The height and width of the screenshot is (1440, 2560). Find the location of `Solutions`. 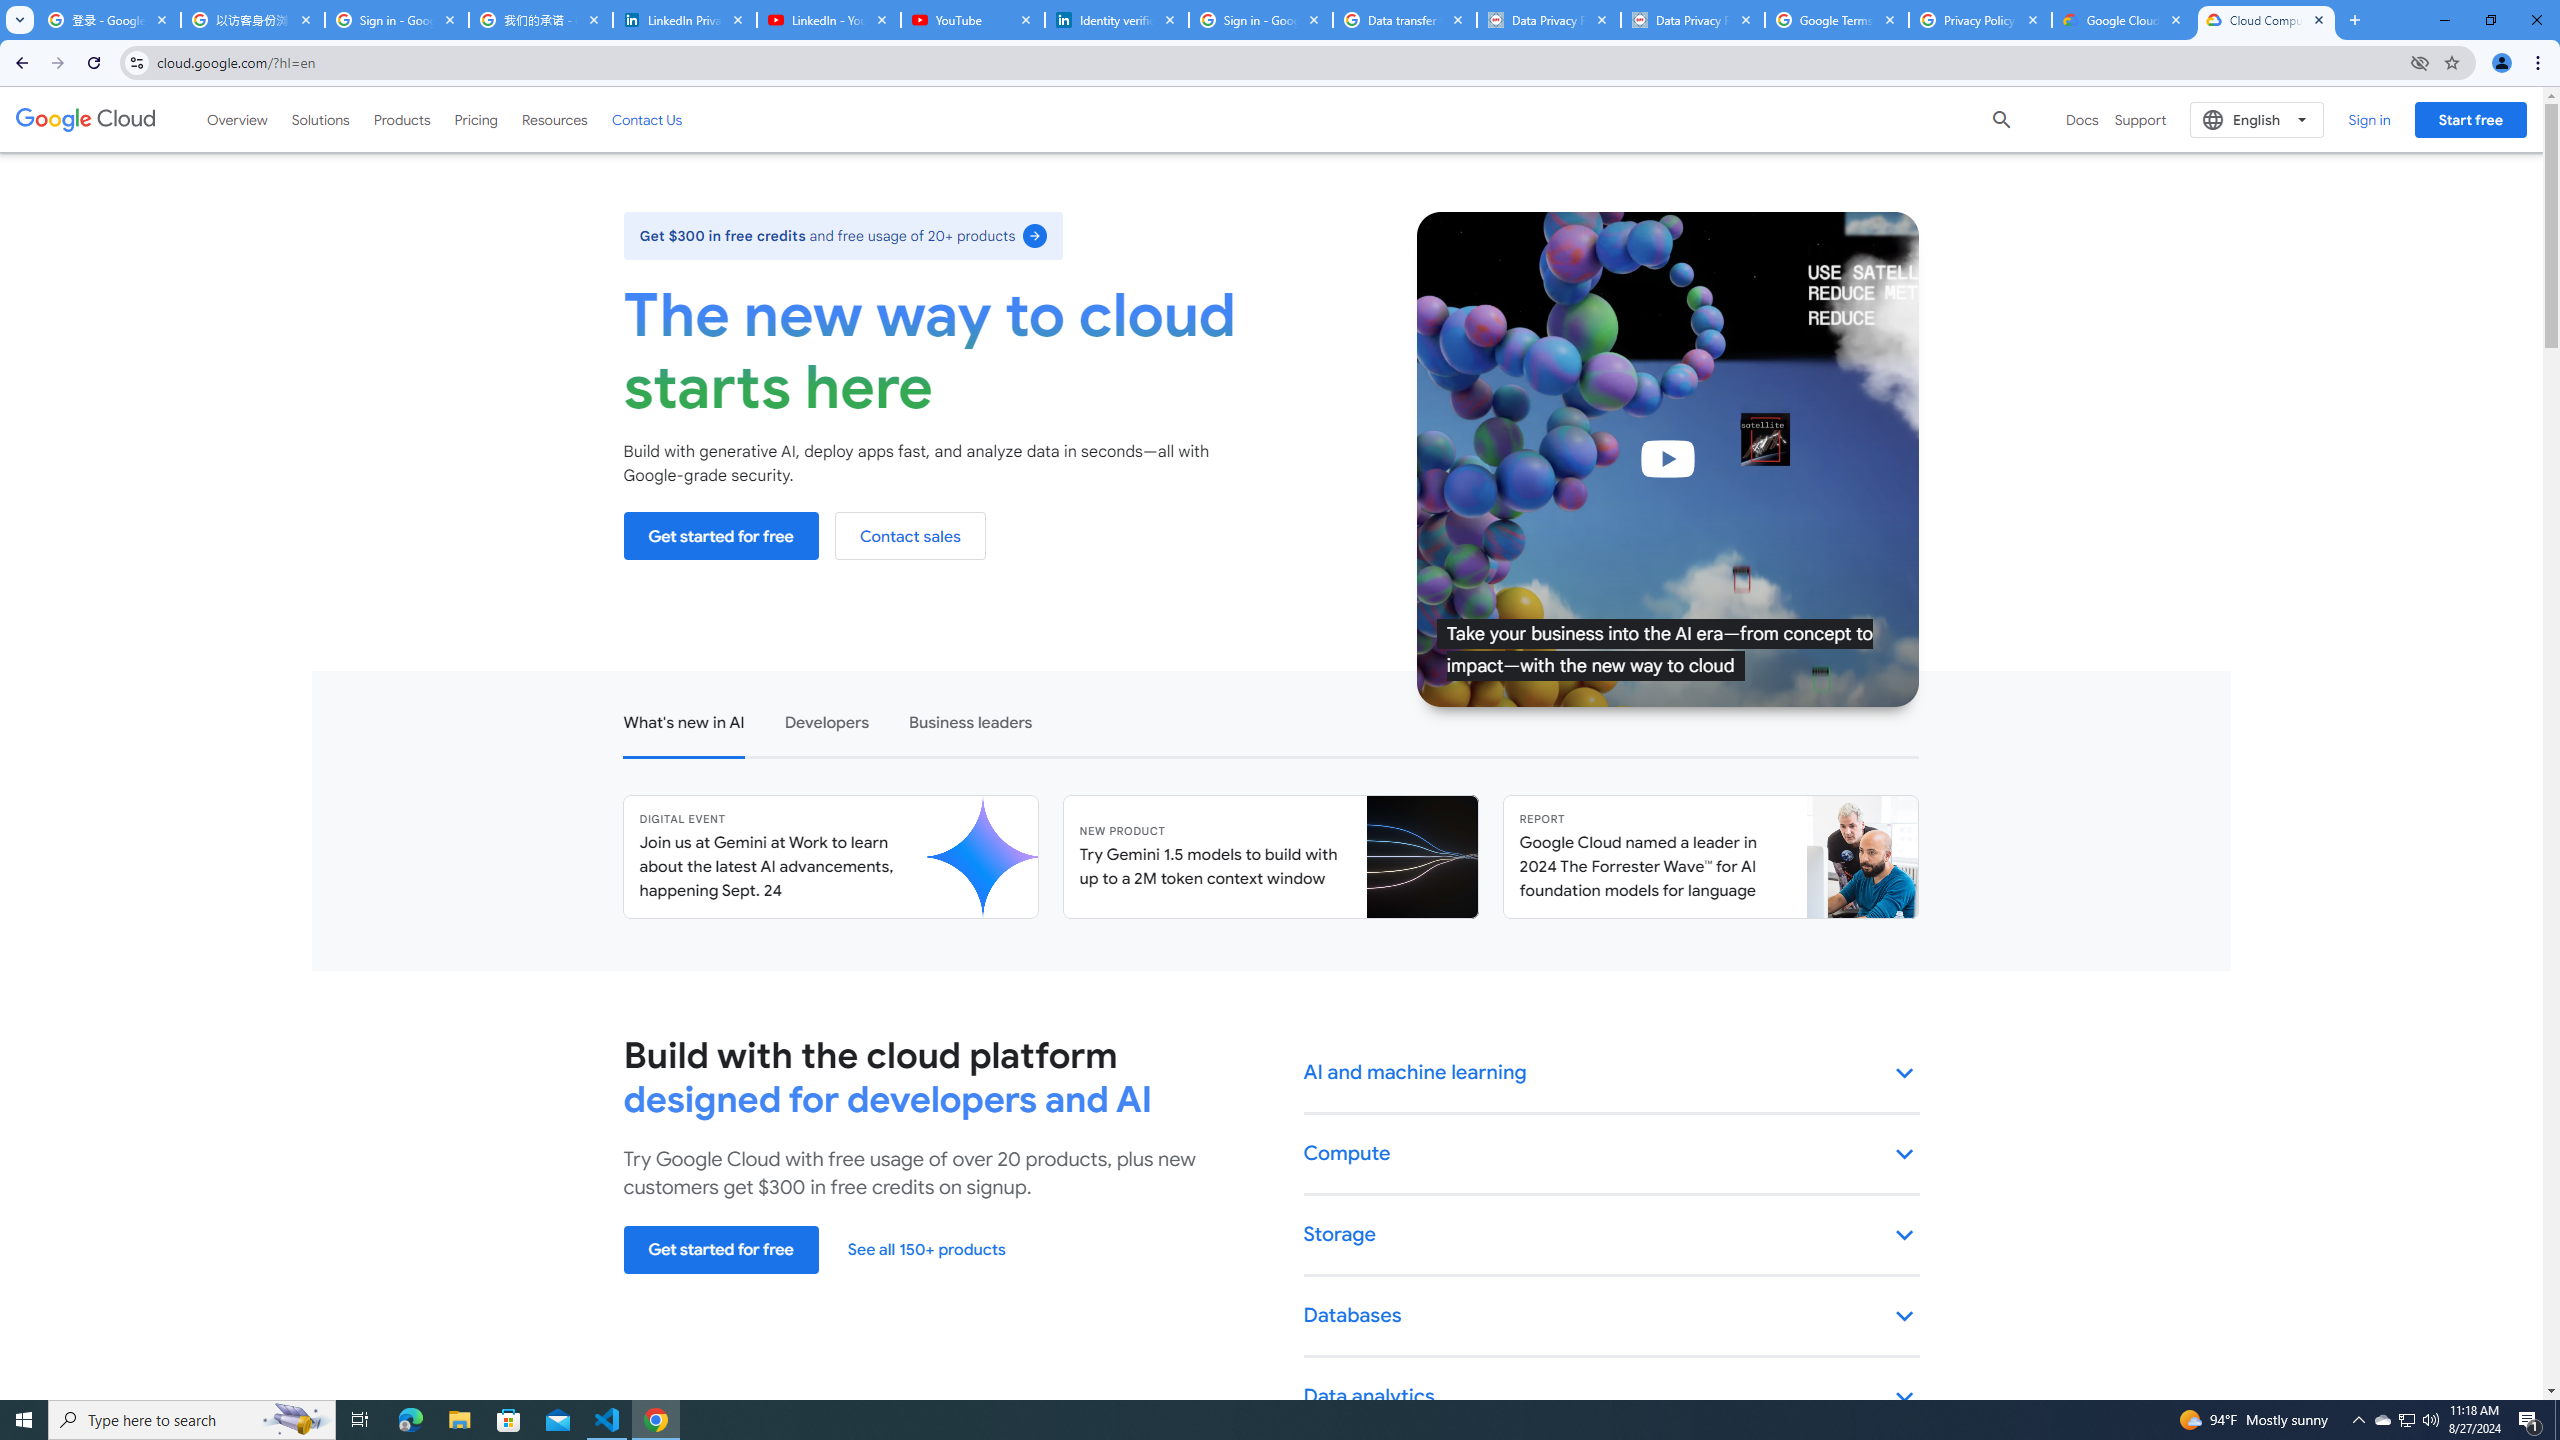

Solutions is located at coordinates (320, 119).